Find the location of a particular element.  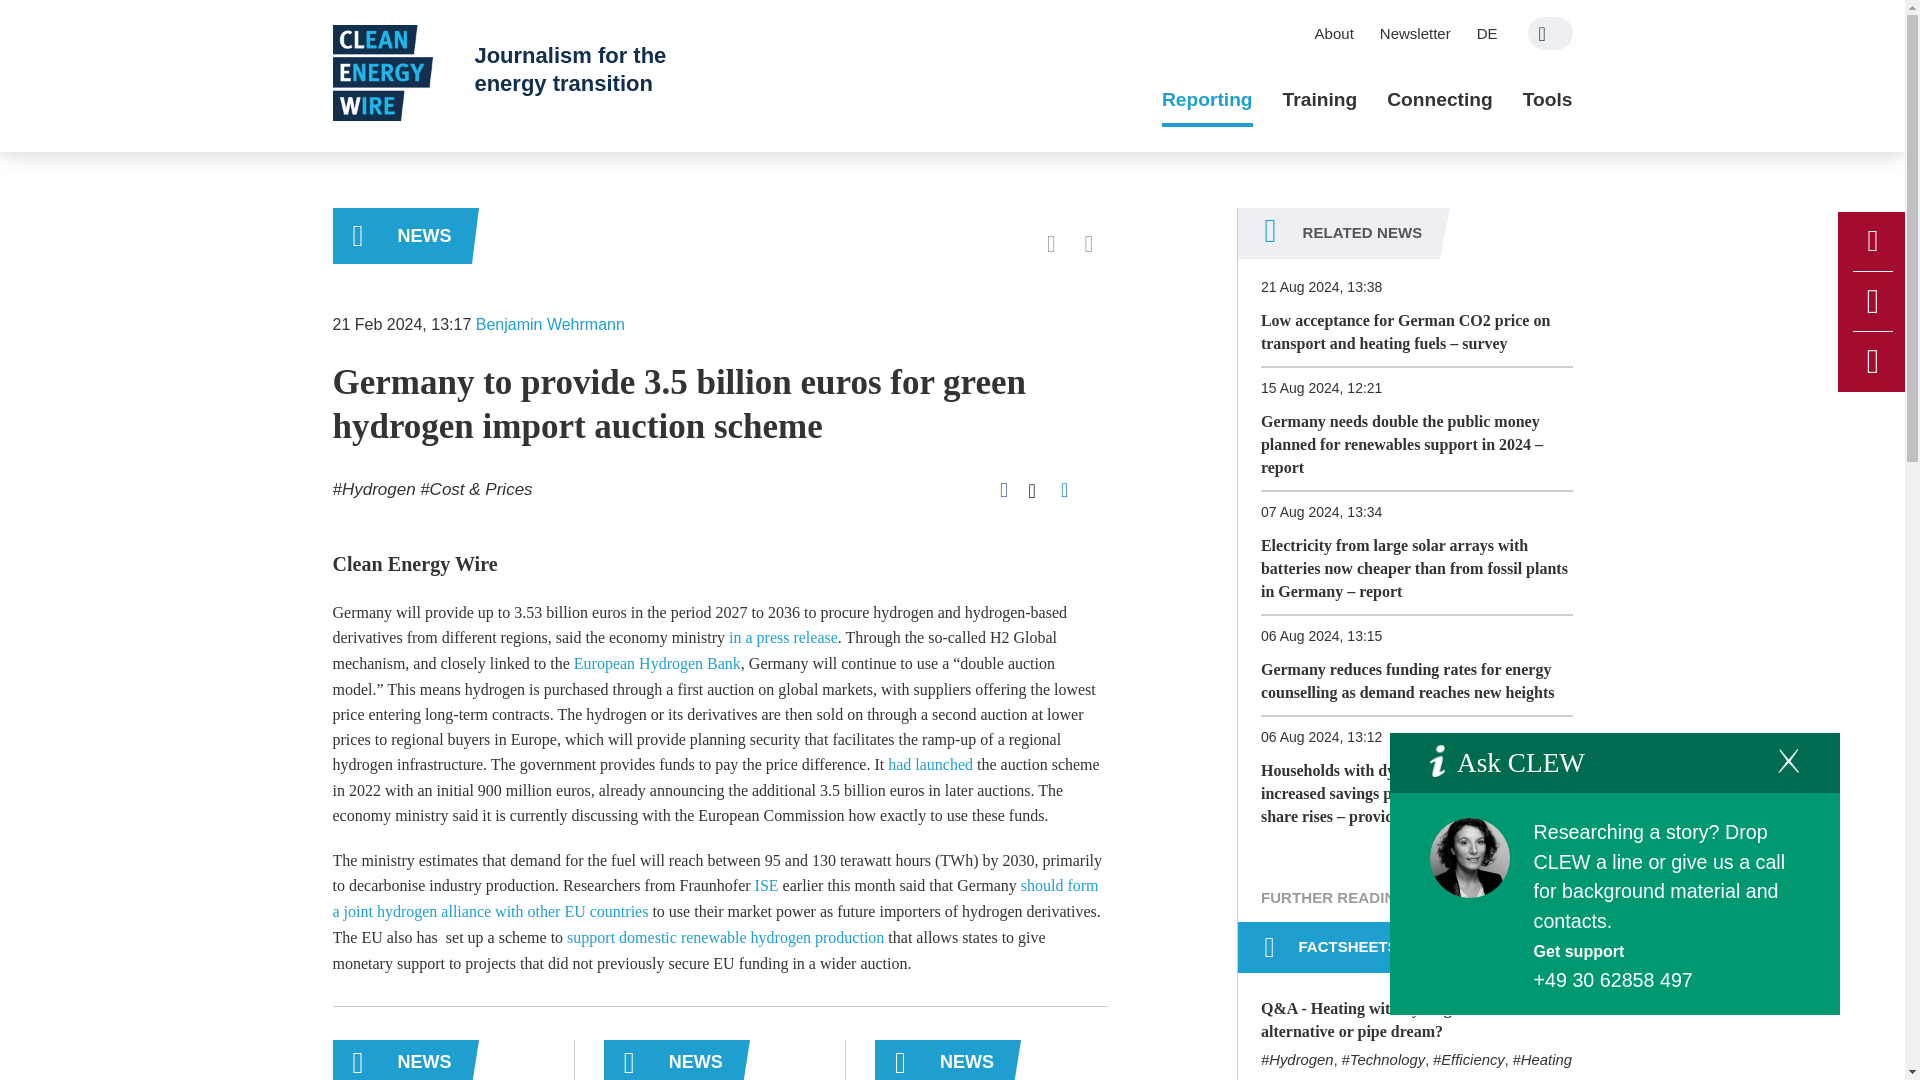

in a press release is located at coordinates (783, 636).